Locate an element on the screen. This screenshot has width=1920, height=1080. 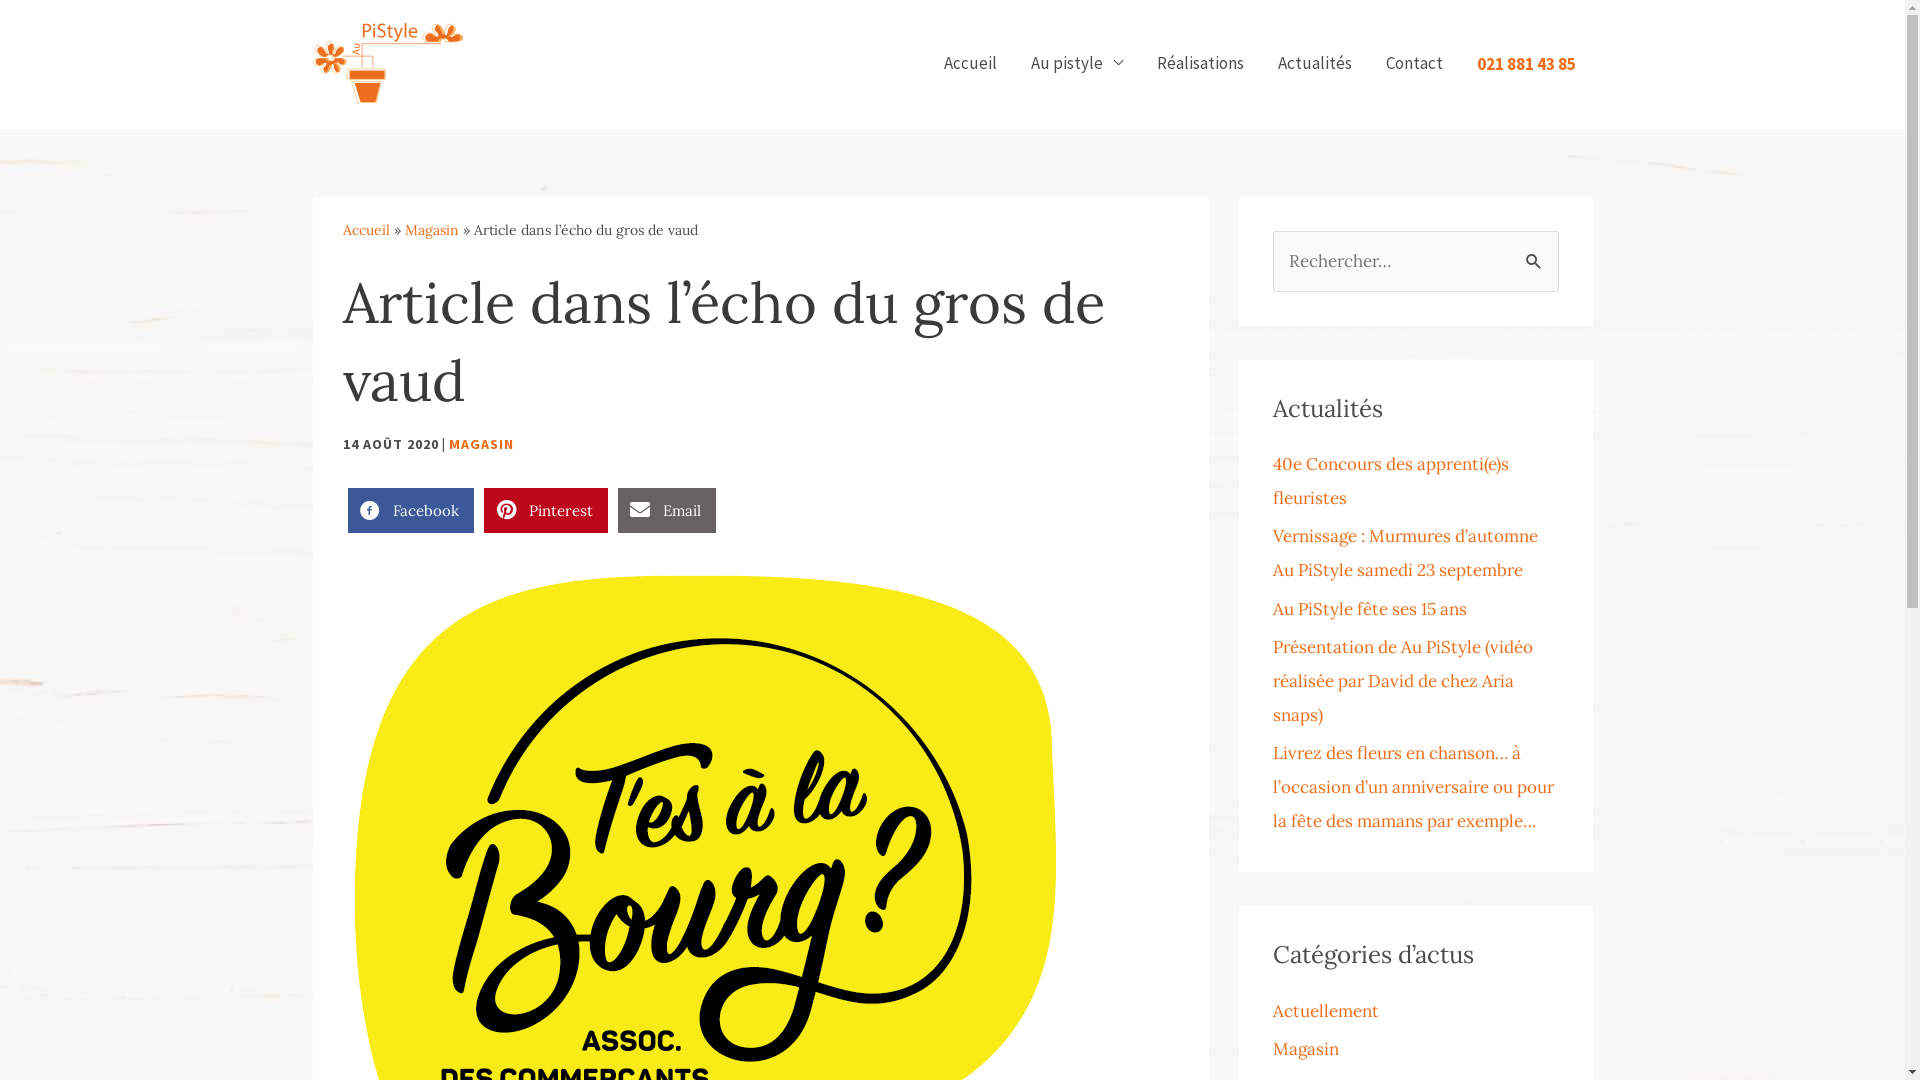
Actuellement is located at coordinates (1325, 1011).